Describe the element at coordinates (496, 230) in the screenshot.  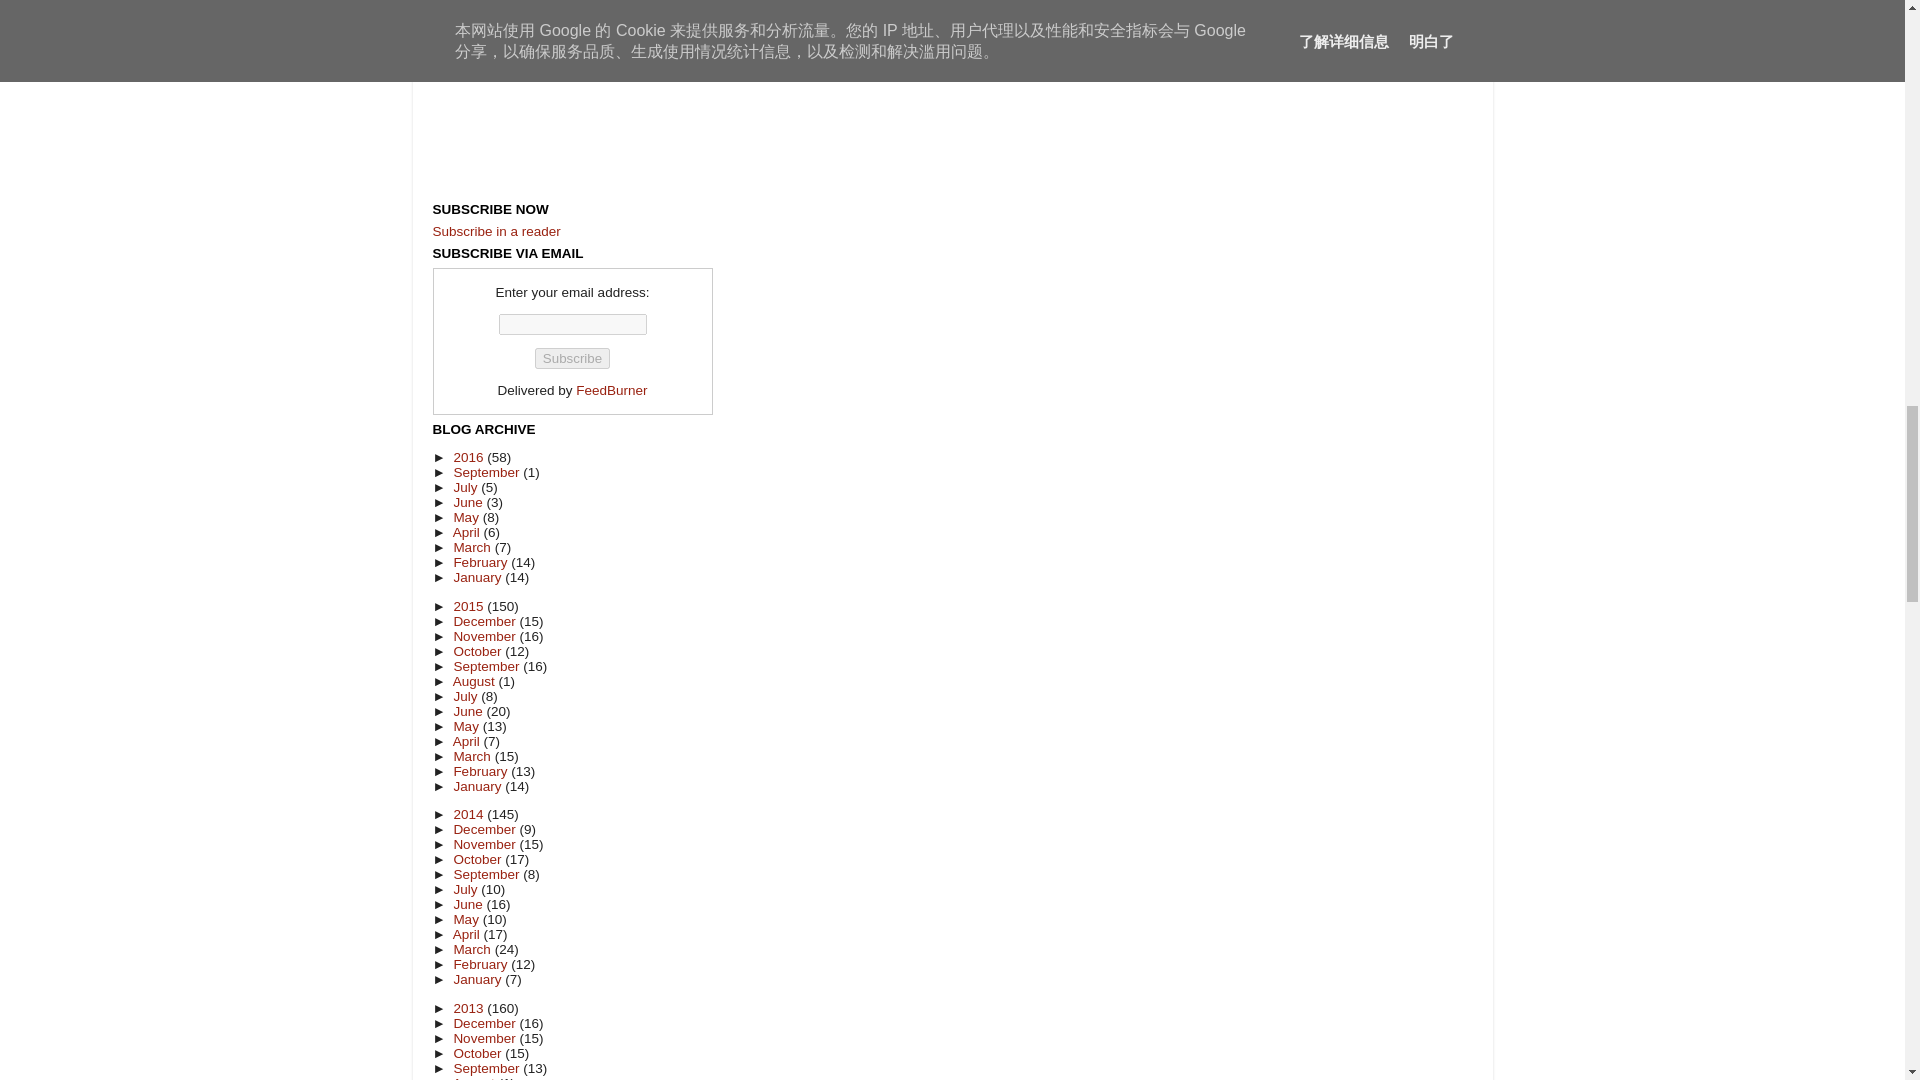
I see `Subscribe in a reader` at that location.